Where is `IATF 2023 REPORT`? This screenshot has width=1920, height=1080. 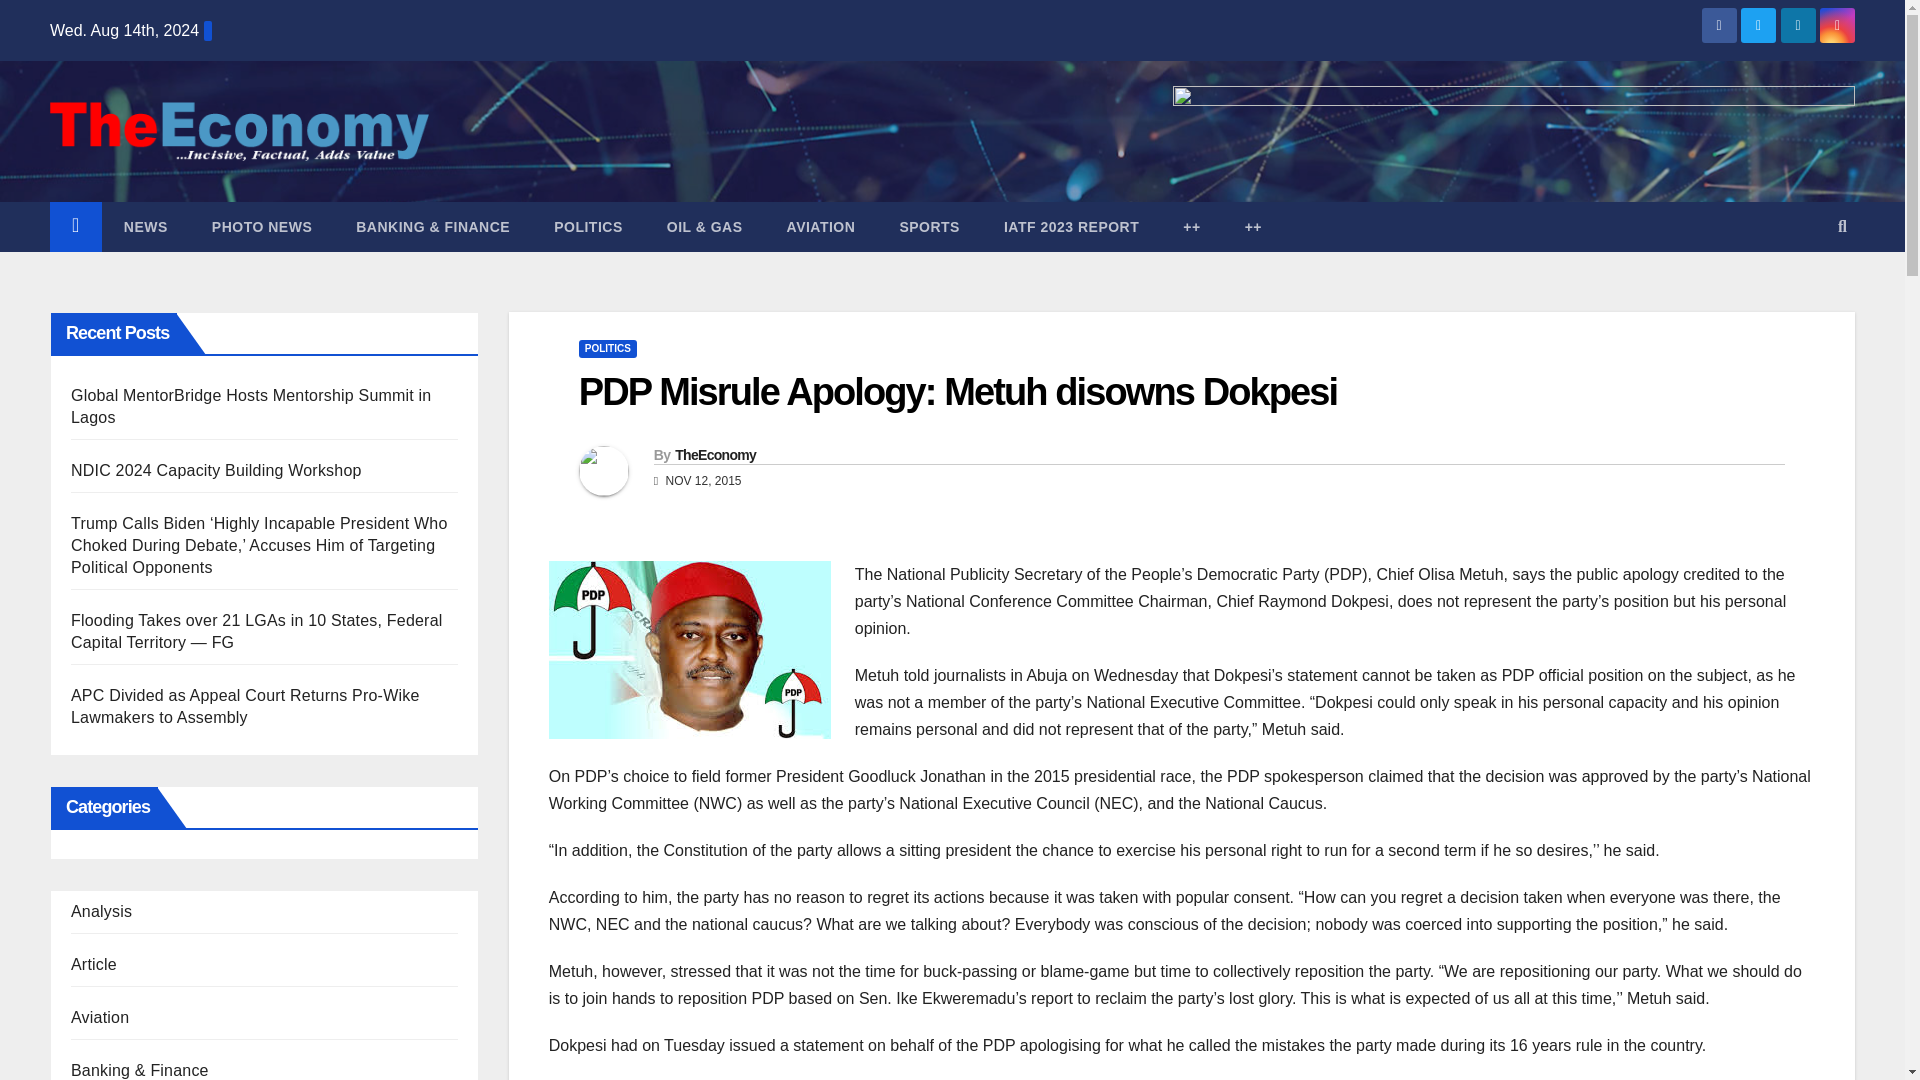
IATF 2023 REPORT is located at coordinates (1071, 226).